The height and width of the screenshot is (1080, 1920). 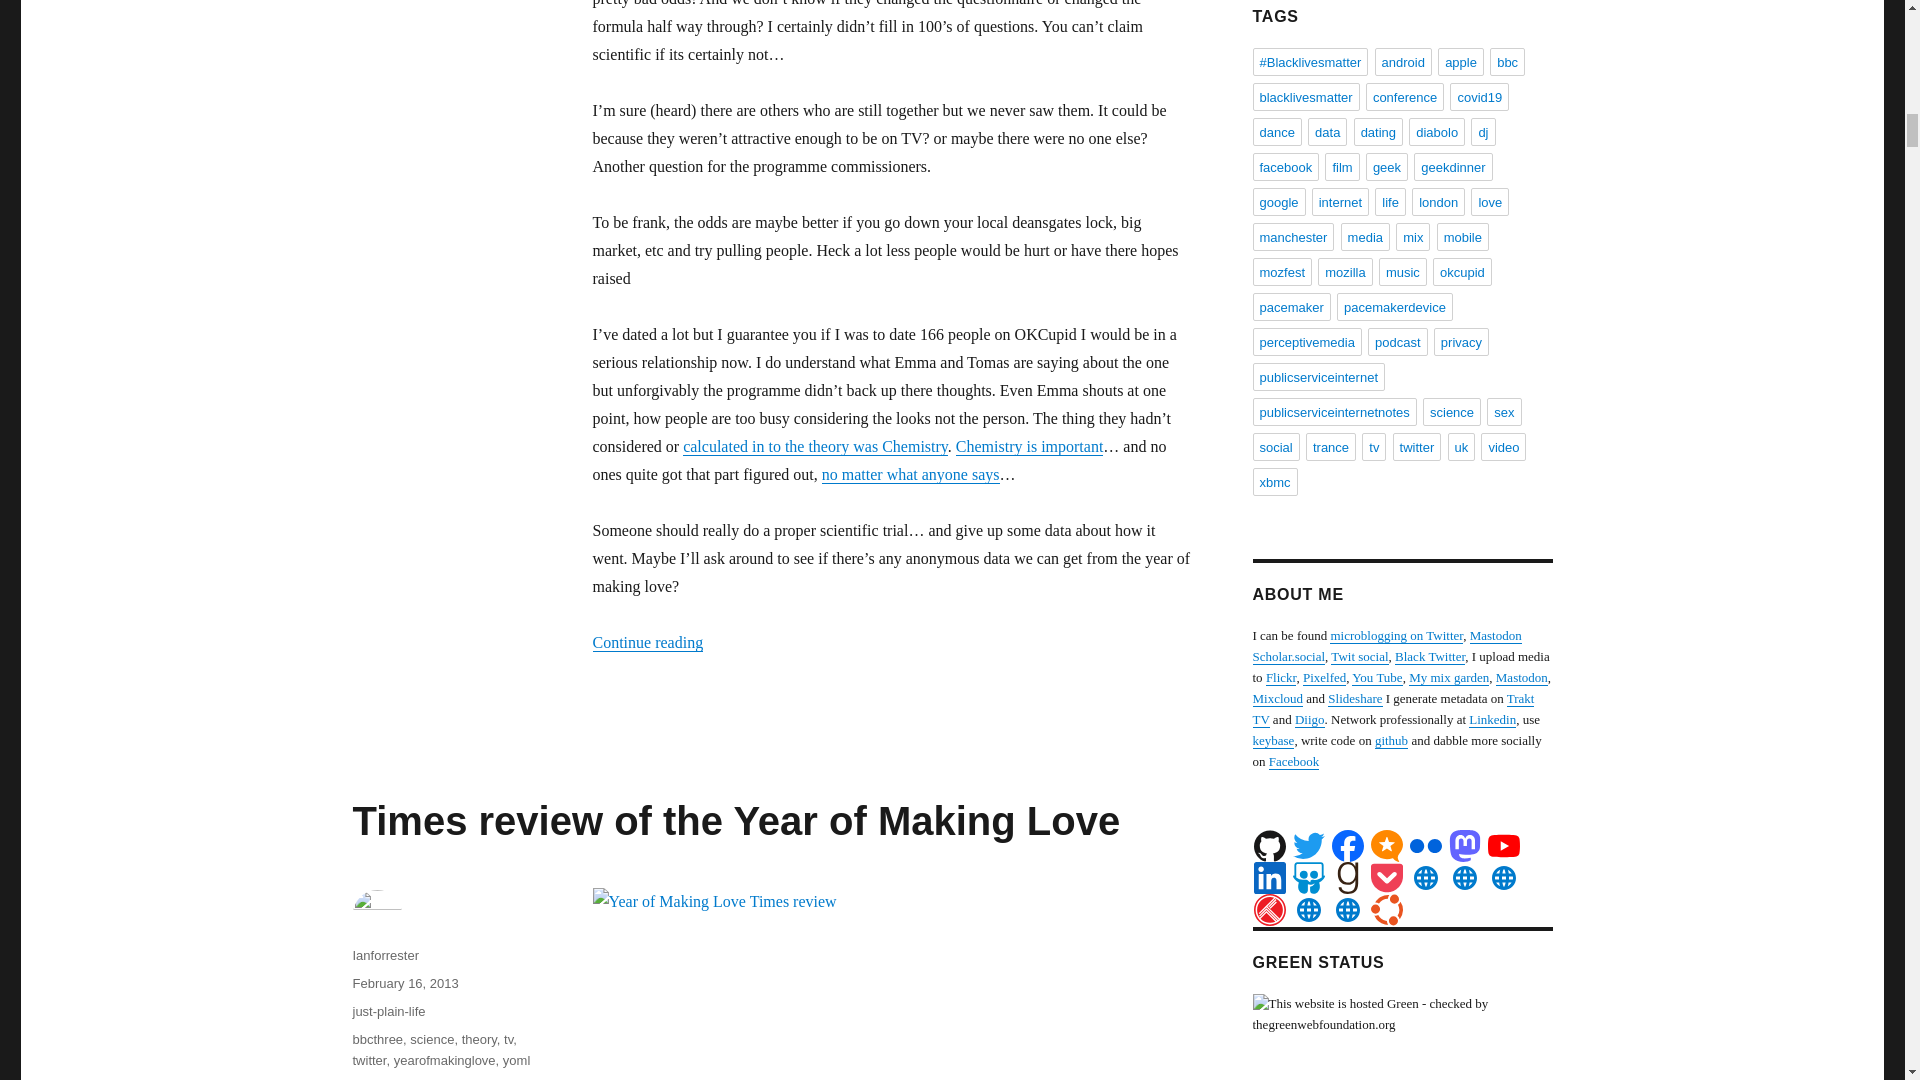 I want to click on SlideShare, so click(x=1308, y=878).